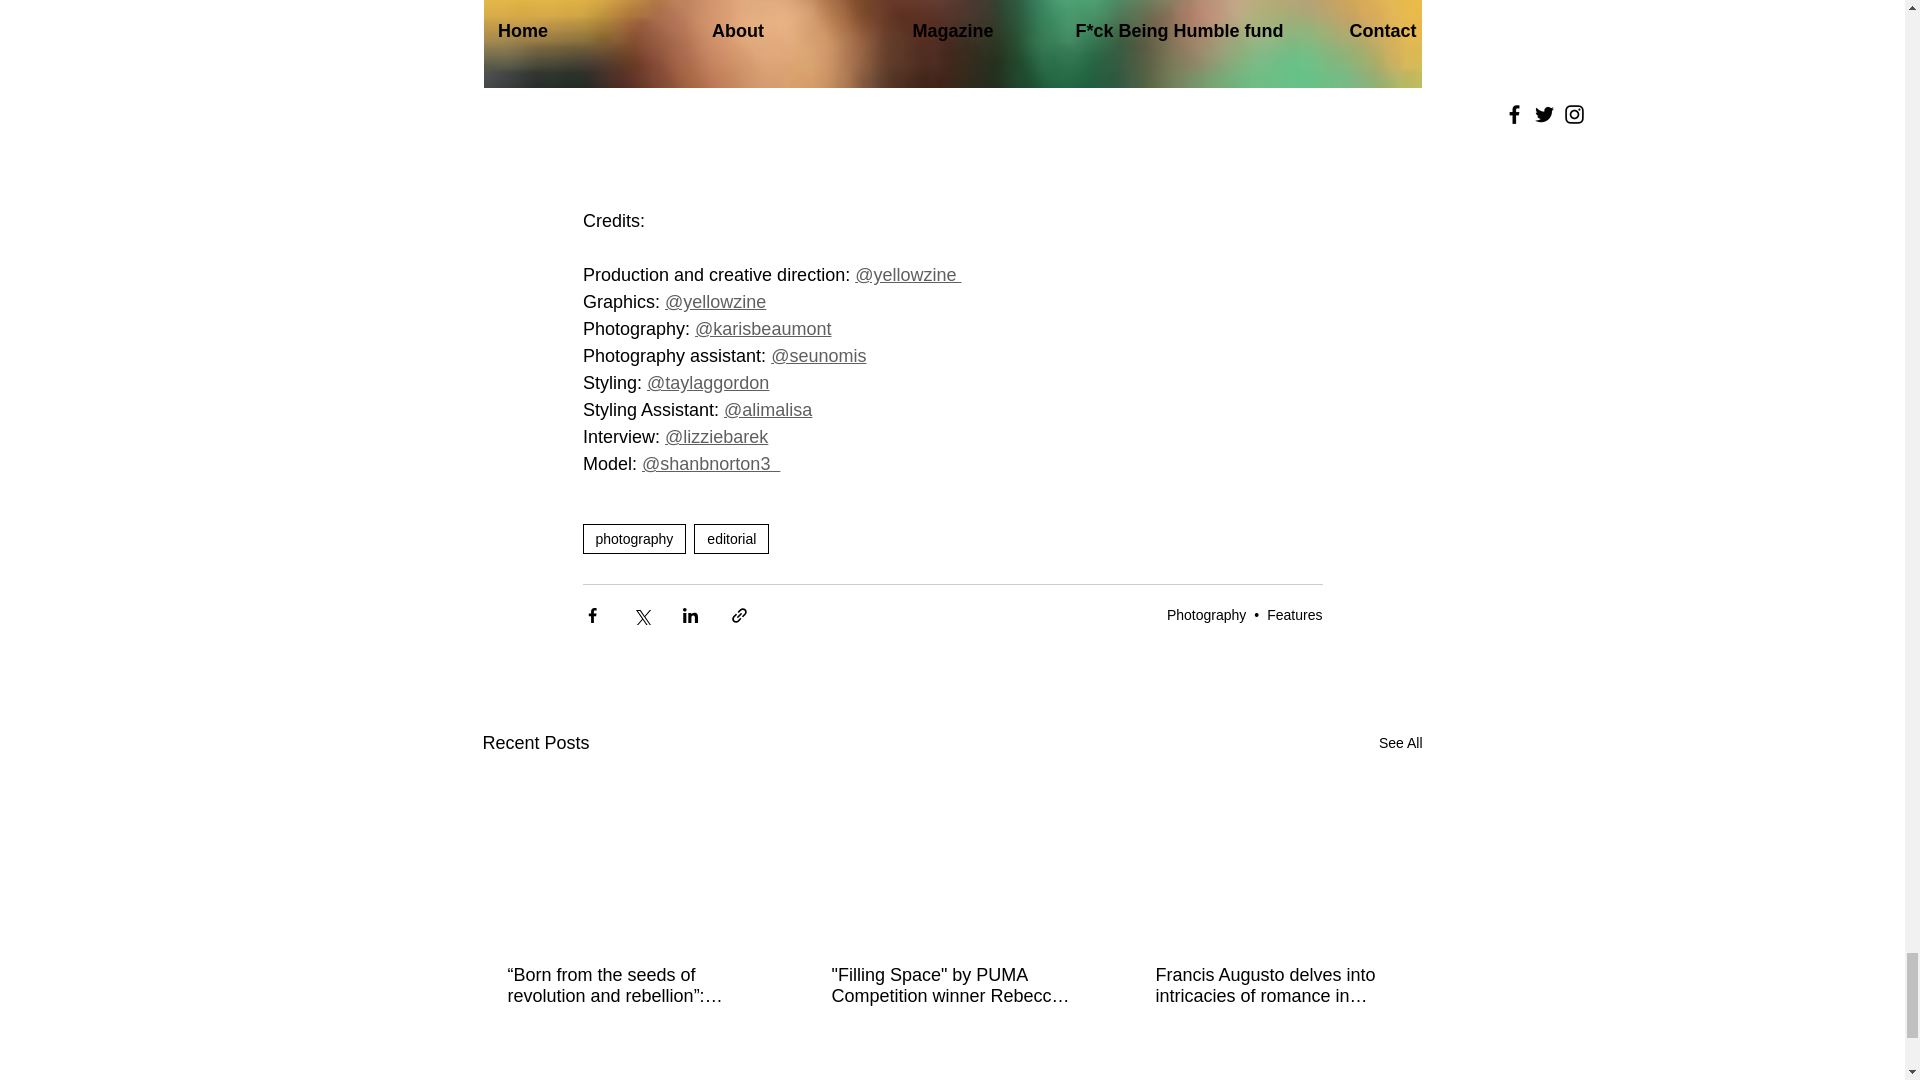  Describe the element at coordinates (1206, 614) in the screenshot. I see `Photography` at that location.